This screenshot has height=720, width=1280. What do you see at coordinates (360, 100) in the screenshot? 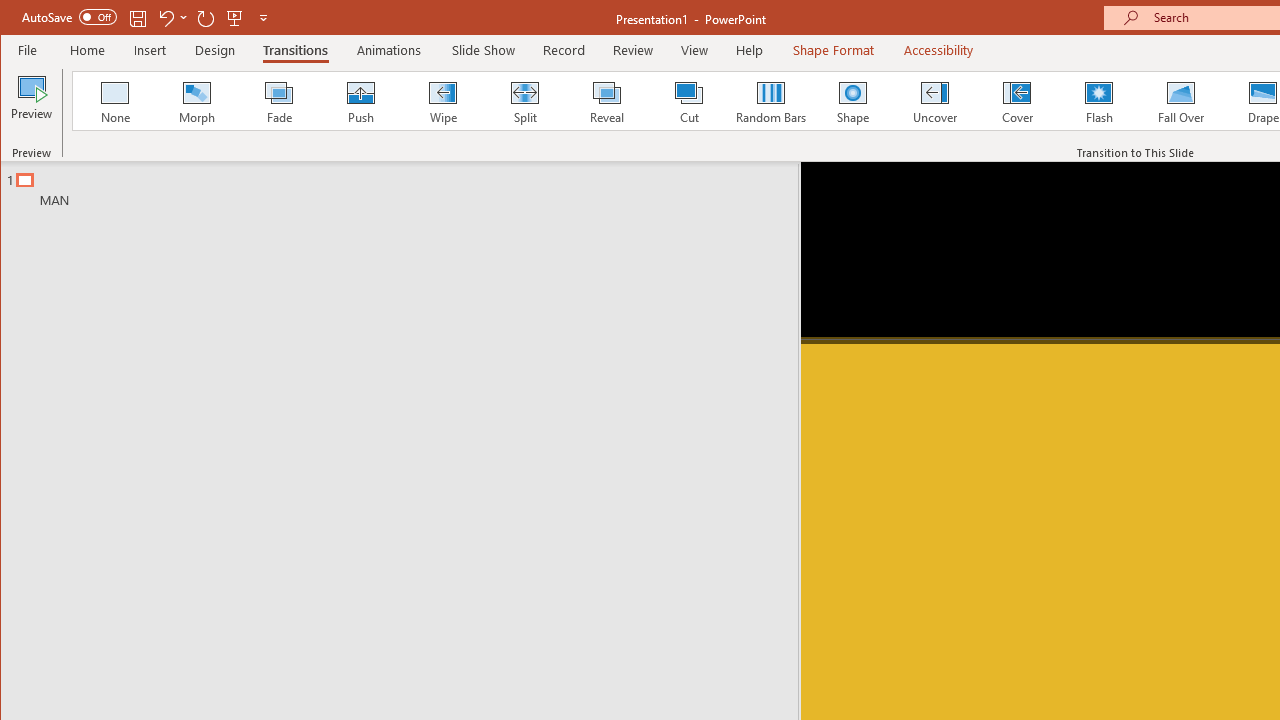
I see `Push` at bounding box center [360, 100].